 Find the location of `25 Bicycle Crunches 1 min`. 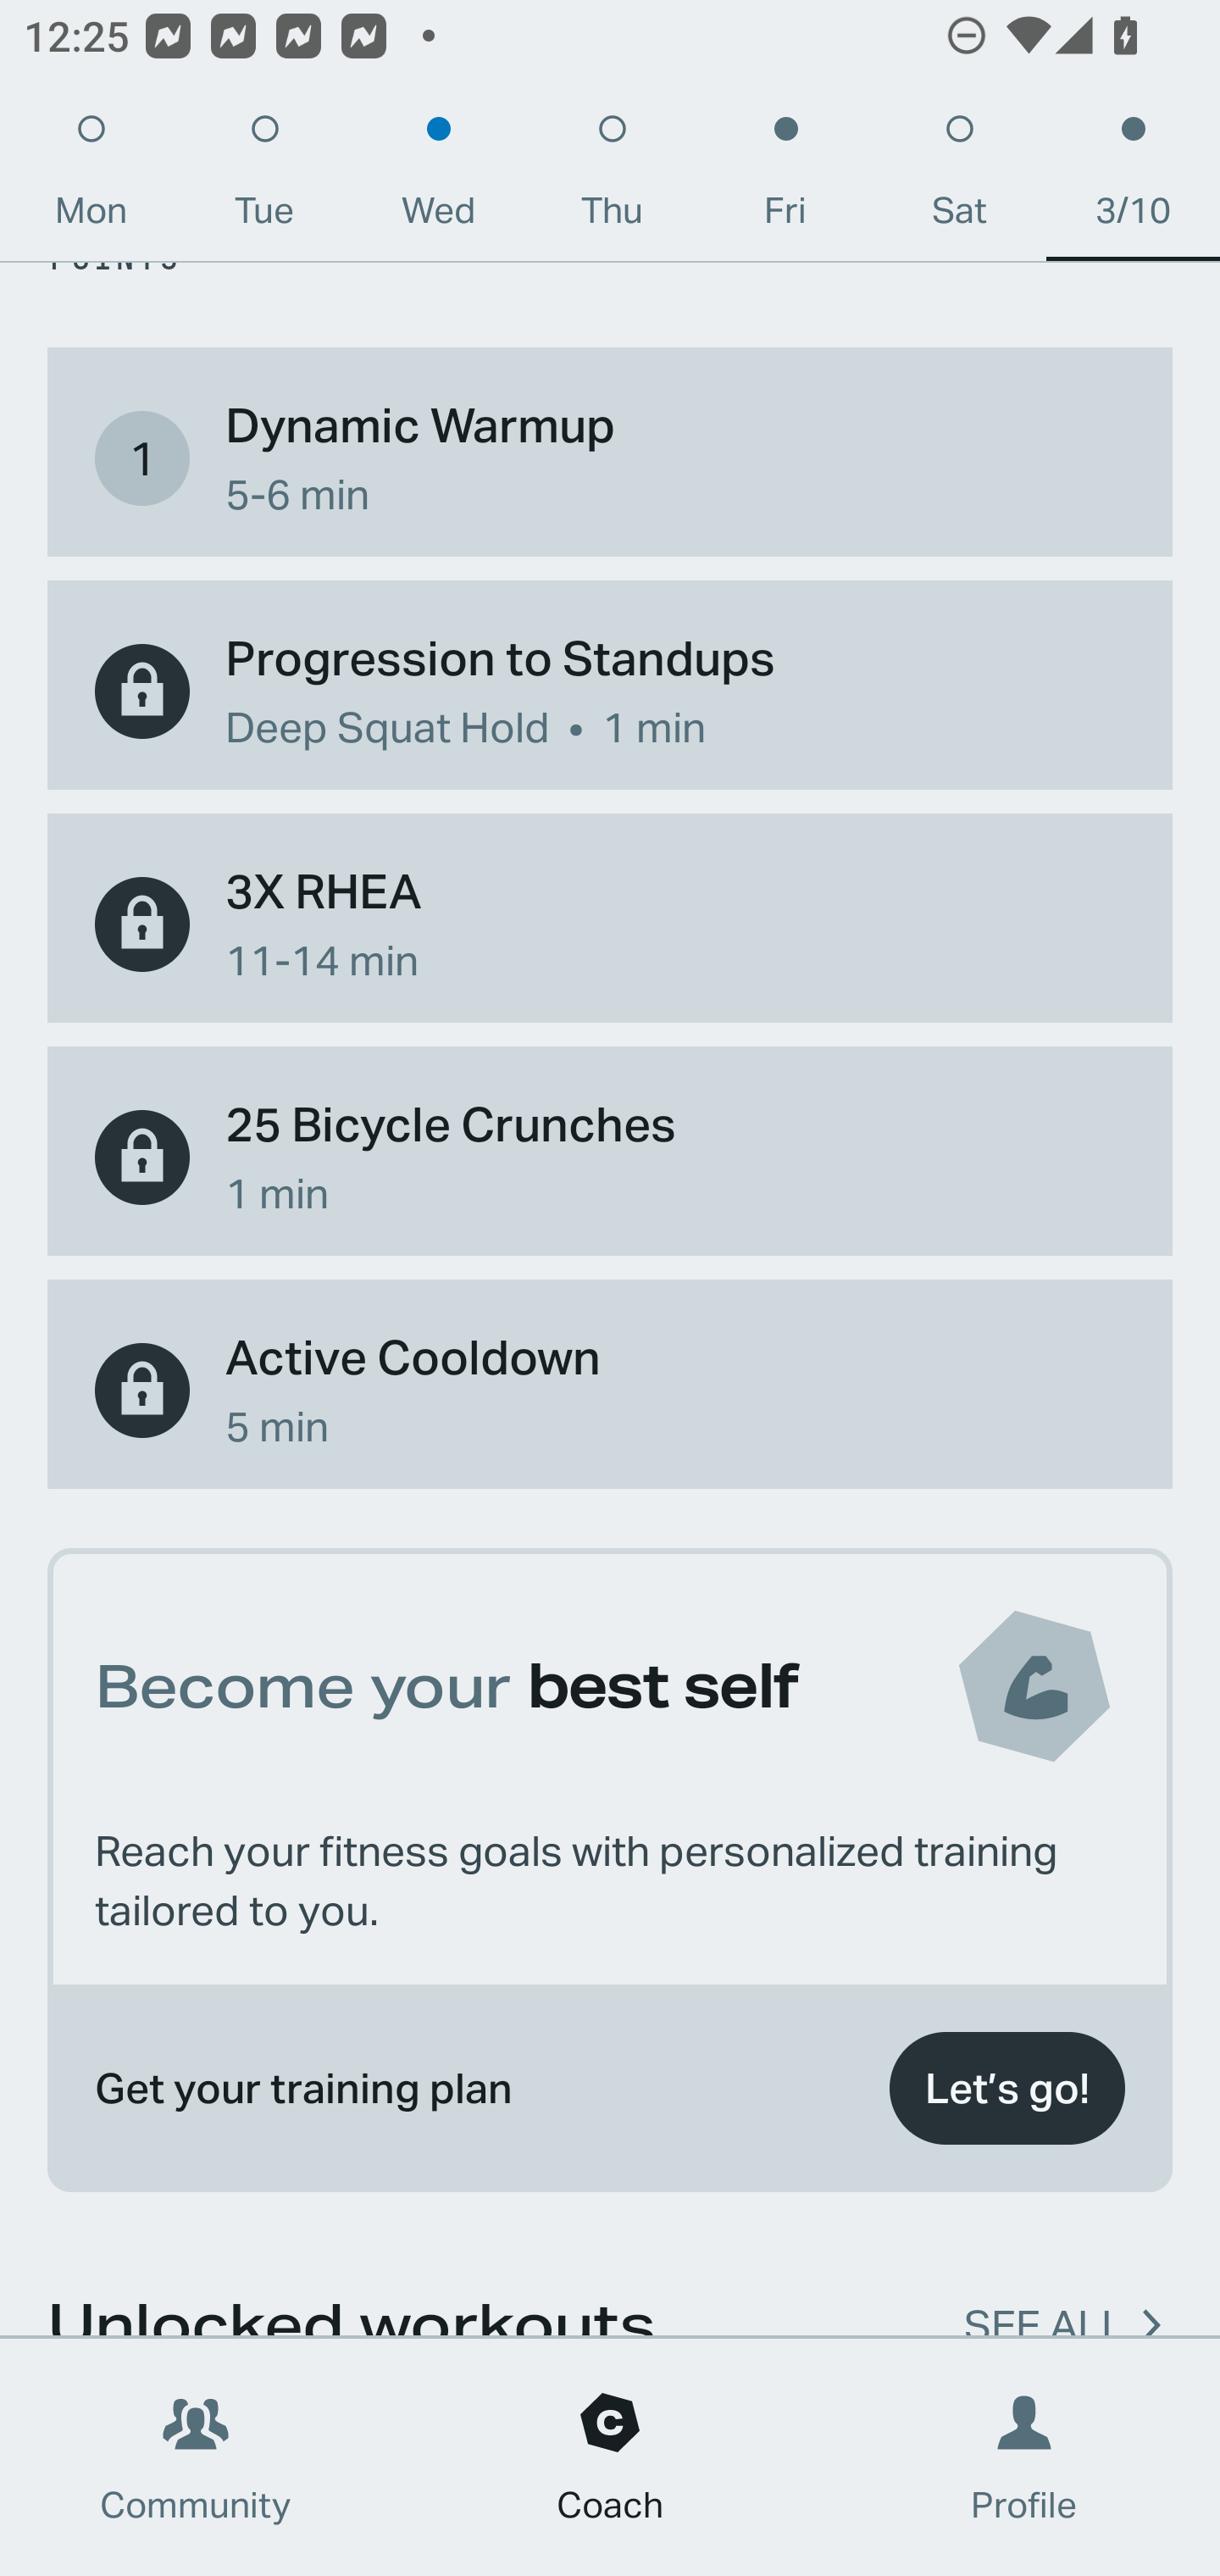

25 Bicycle Crunches 1 min is located at coordinates (610, 1158).